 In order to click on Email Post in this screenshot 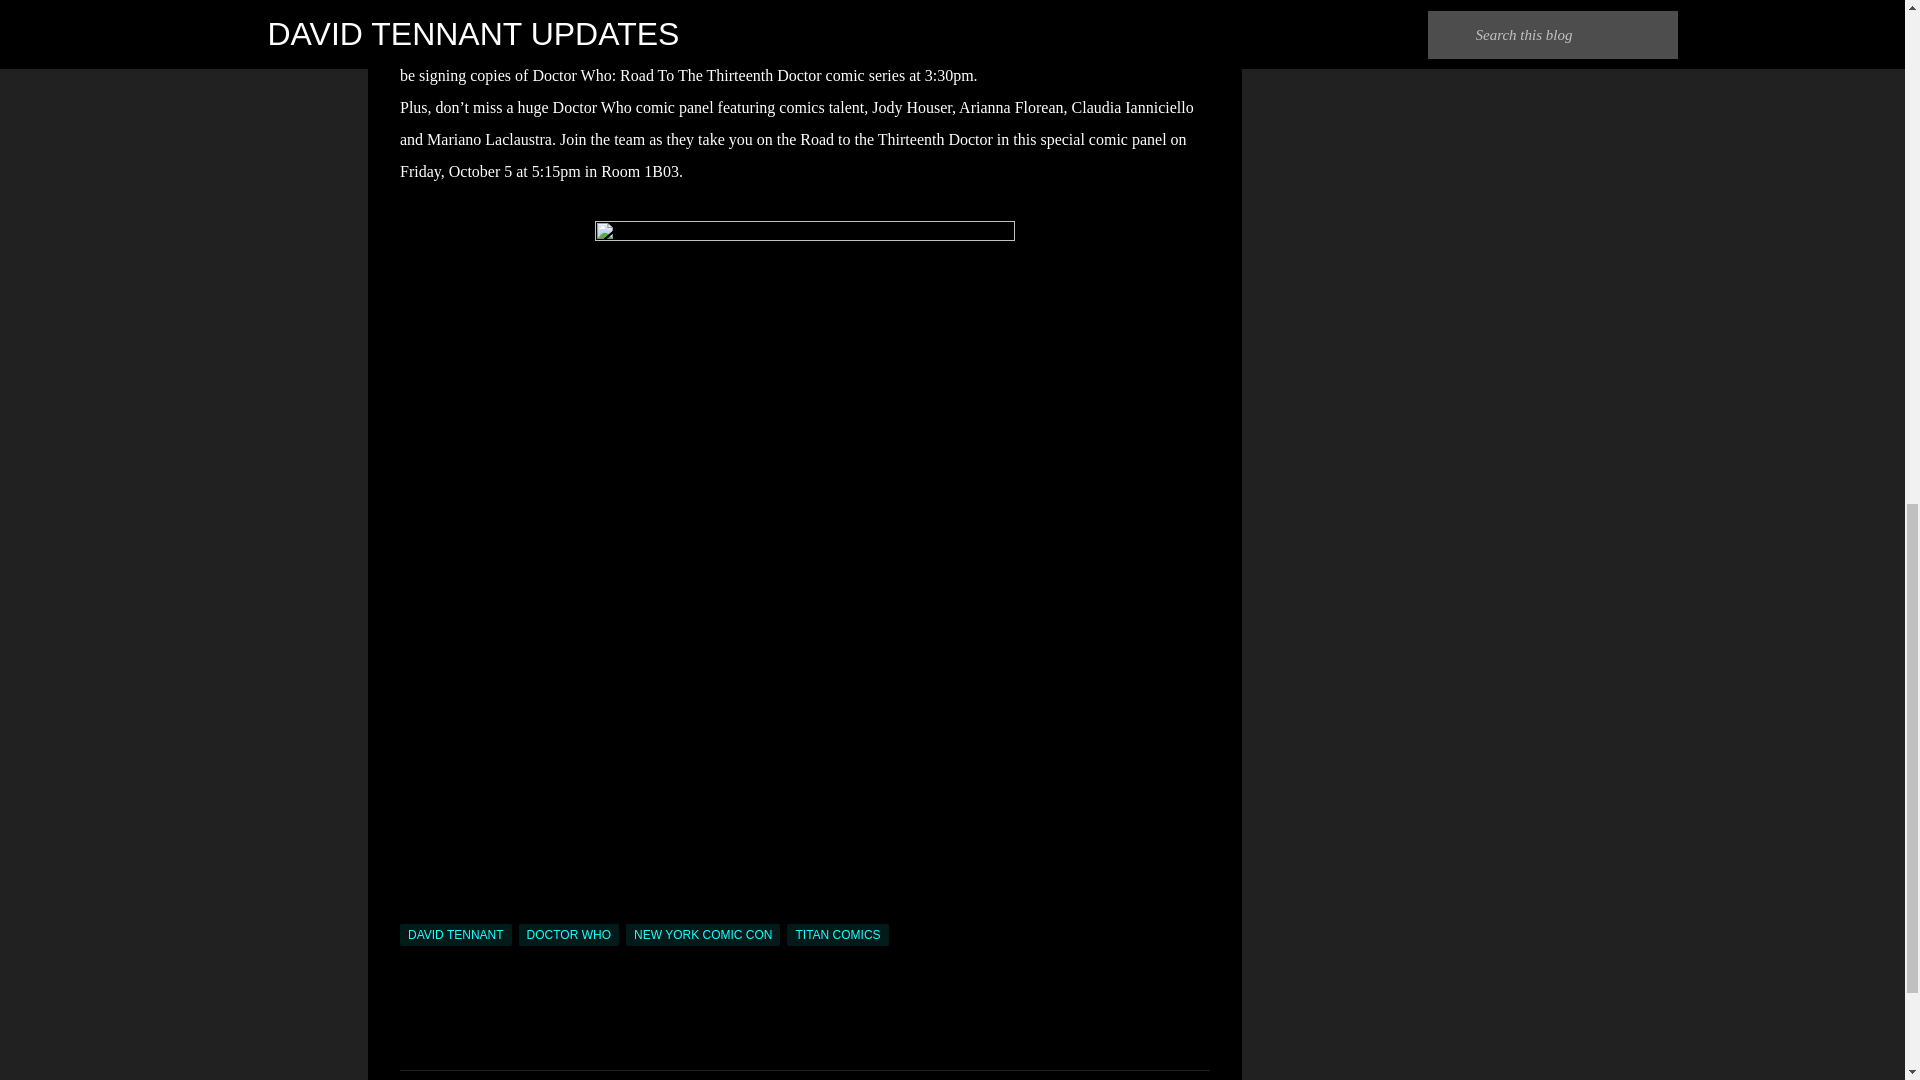, I will do `click(412, 912)`.